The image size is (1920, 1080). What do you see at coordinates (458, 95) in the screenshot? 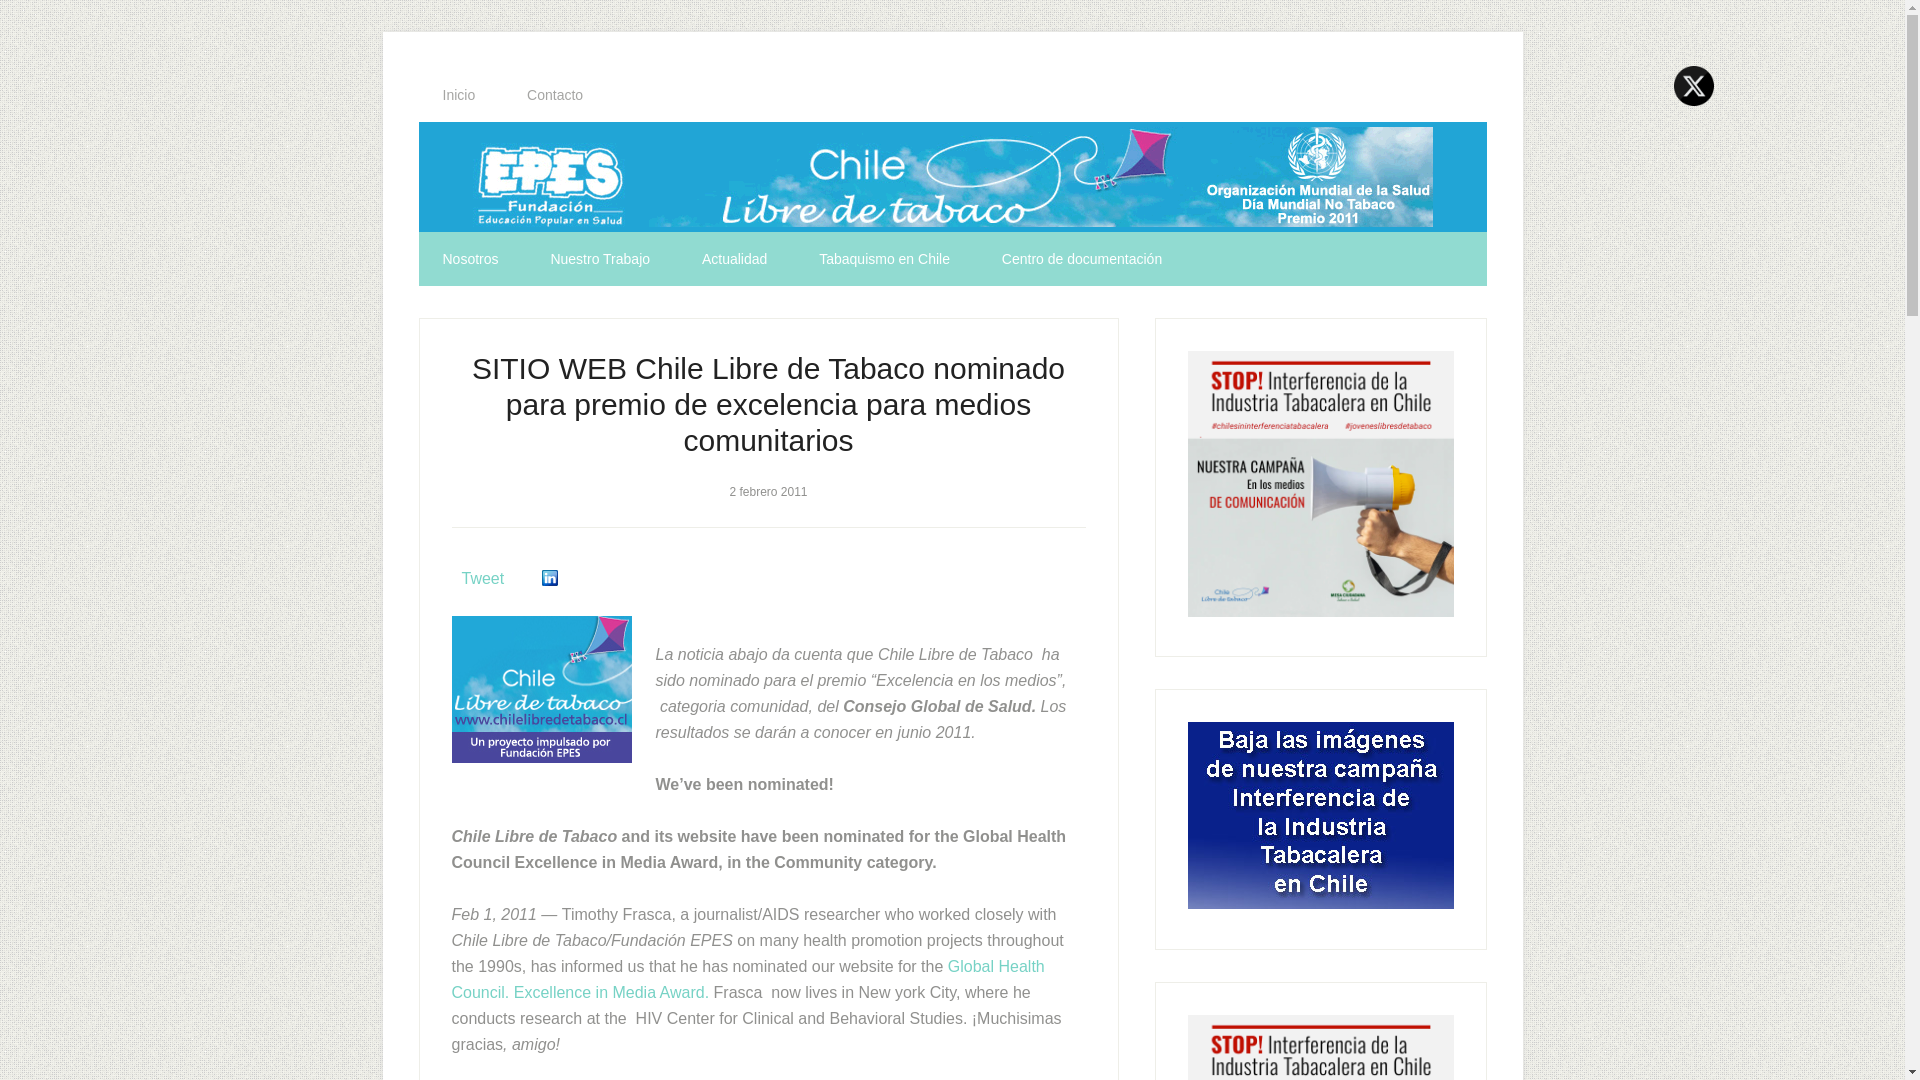
I see `Inicio` at bounding box center [458, 95].